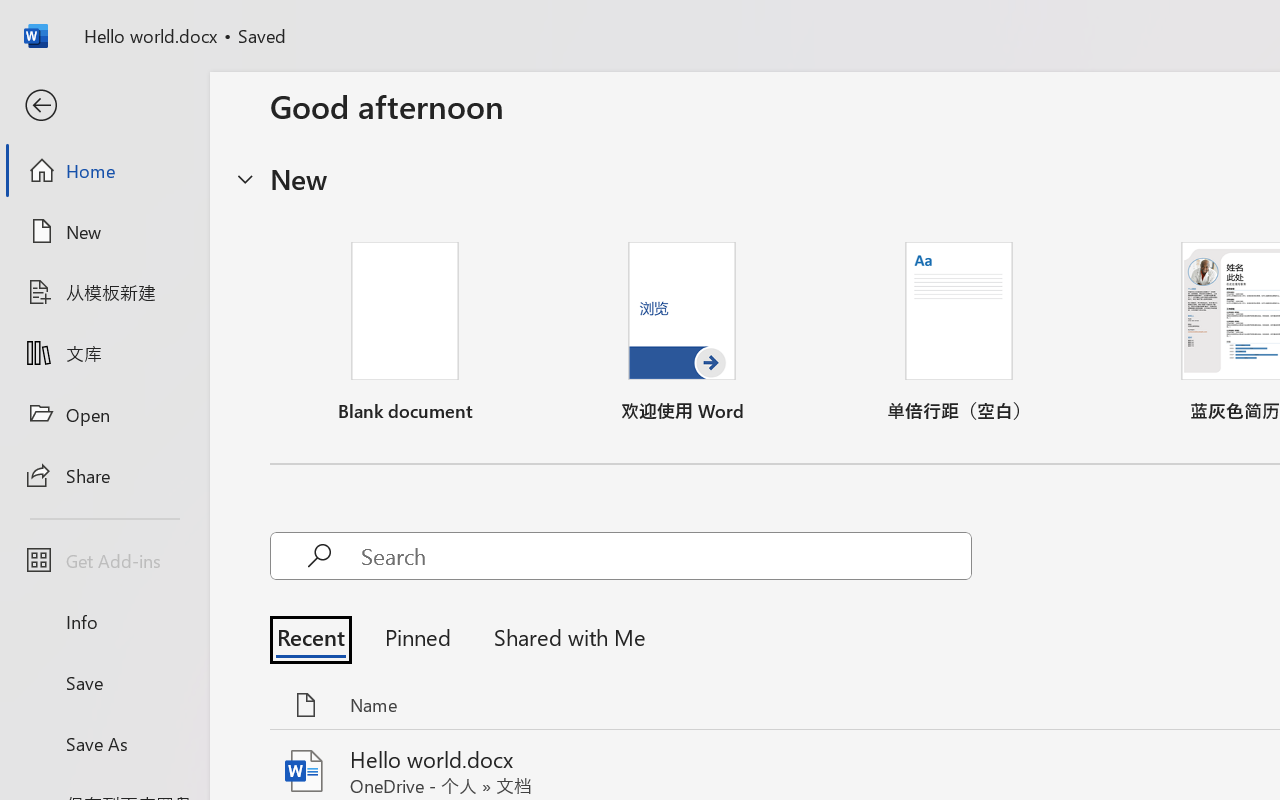  I want to click on New, so click(104, 231).